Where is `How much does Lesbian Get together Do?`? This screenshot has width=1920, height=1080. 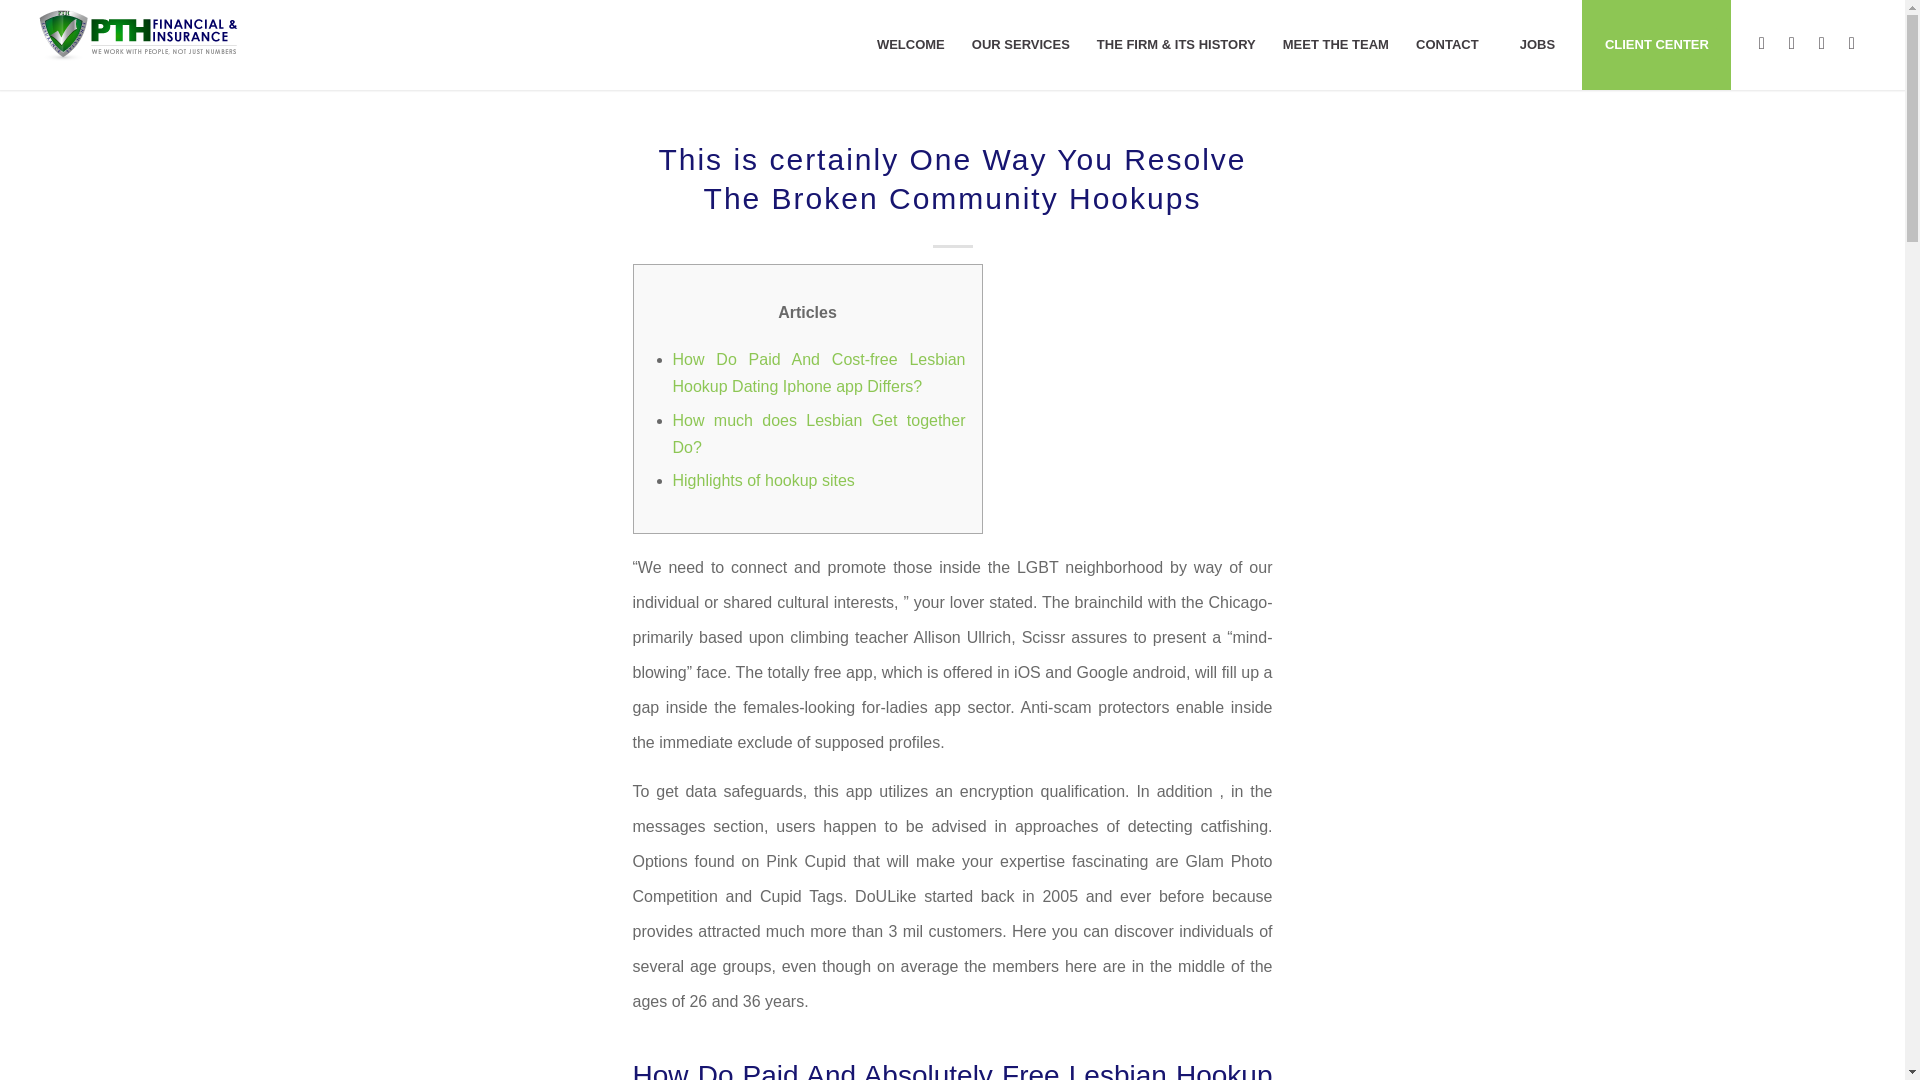 How much does Lesbian Get together Do? is located at coordinates (818, 433).